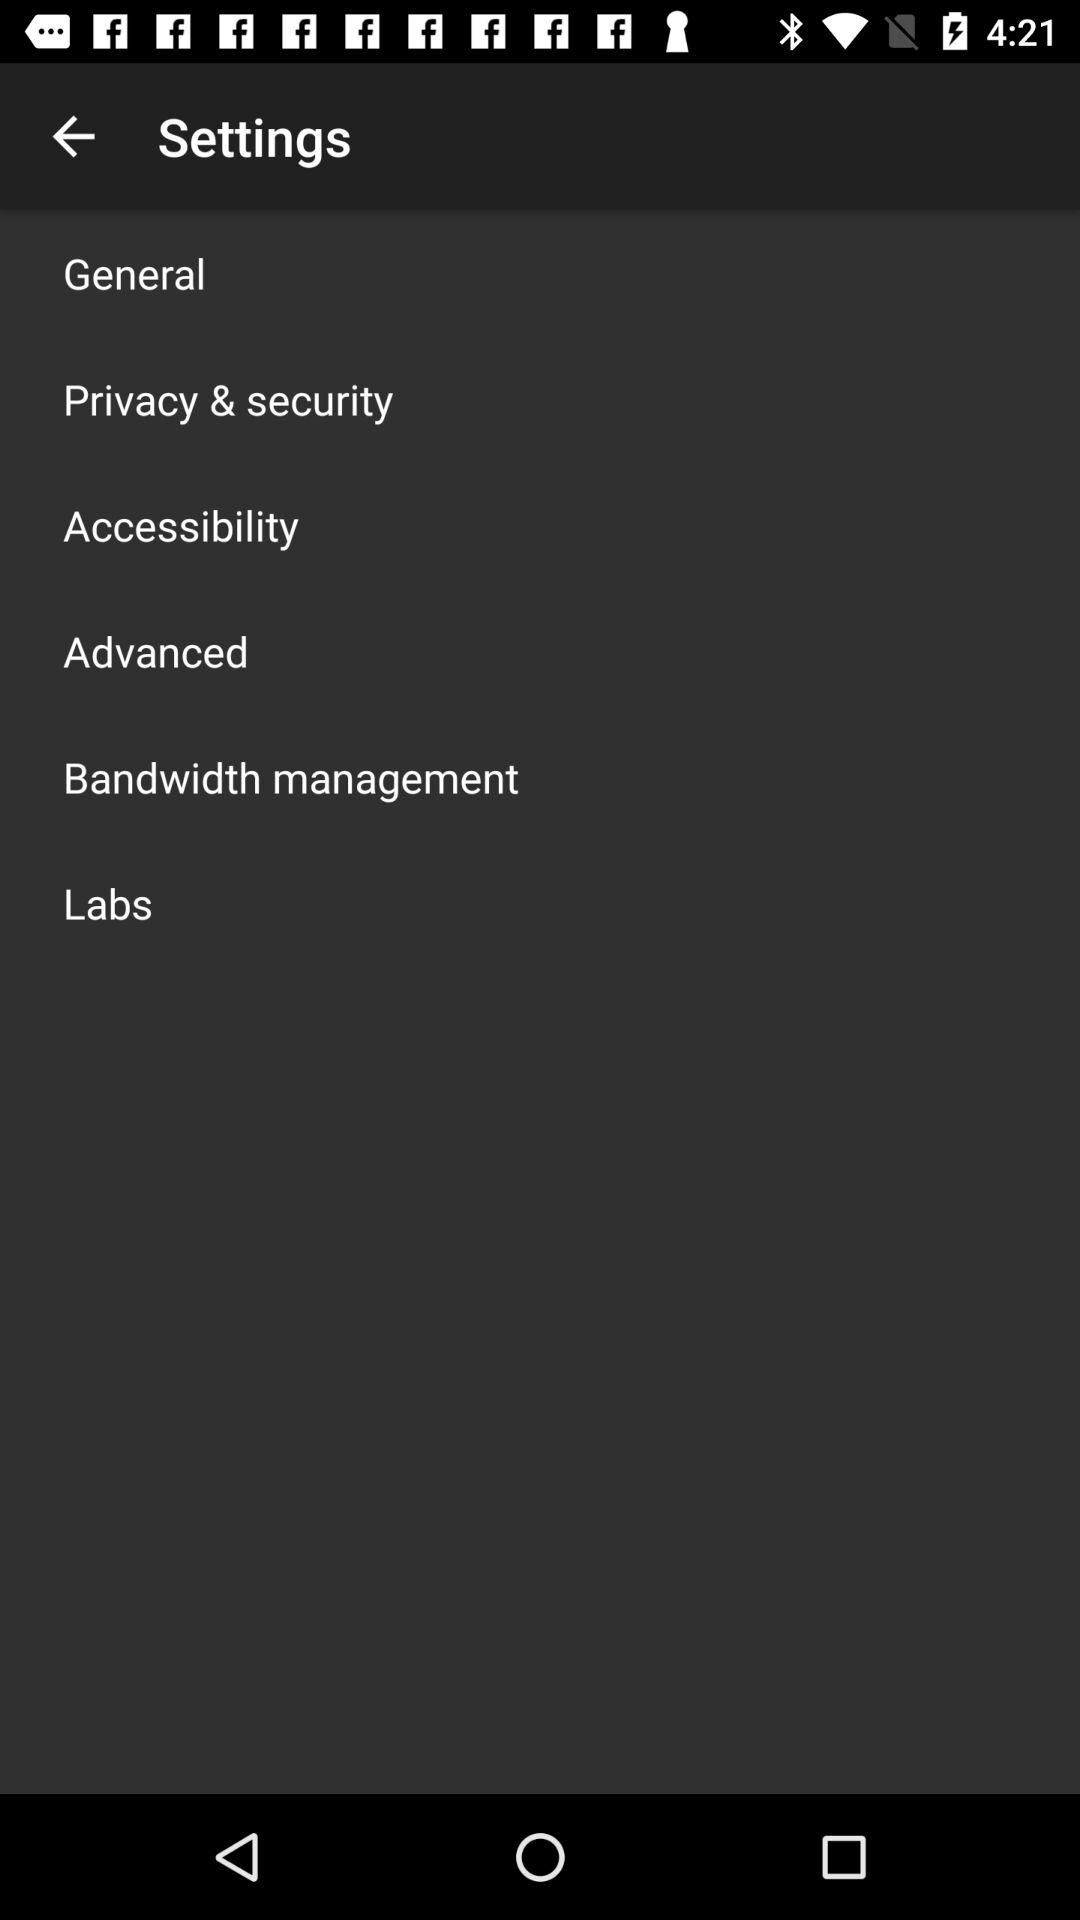  I want to click on open accessibility, so click(181, 524).